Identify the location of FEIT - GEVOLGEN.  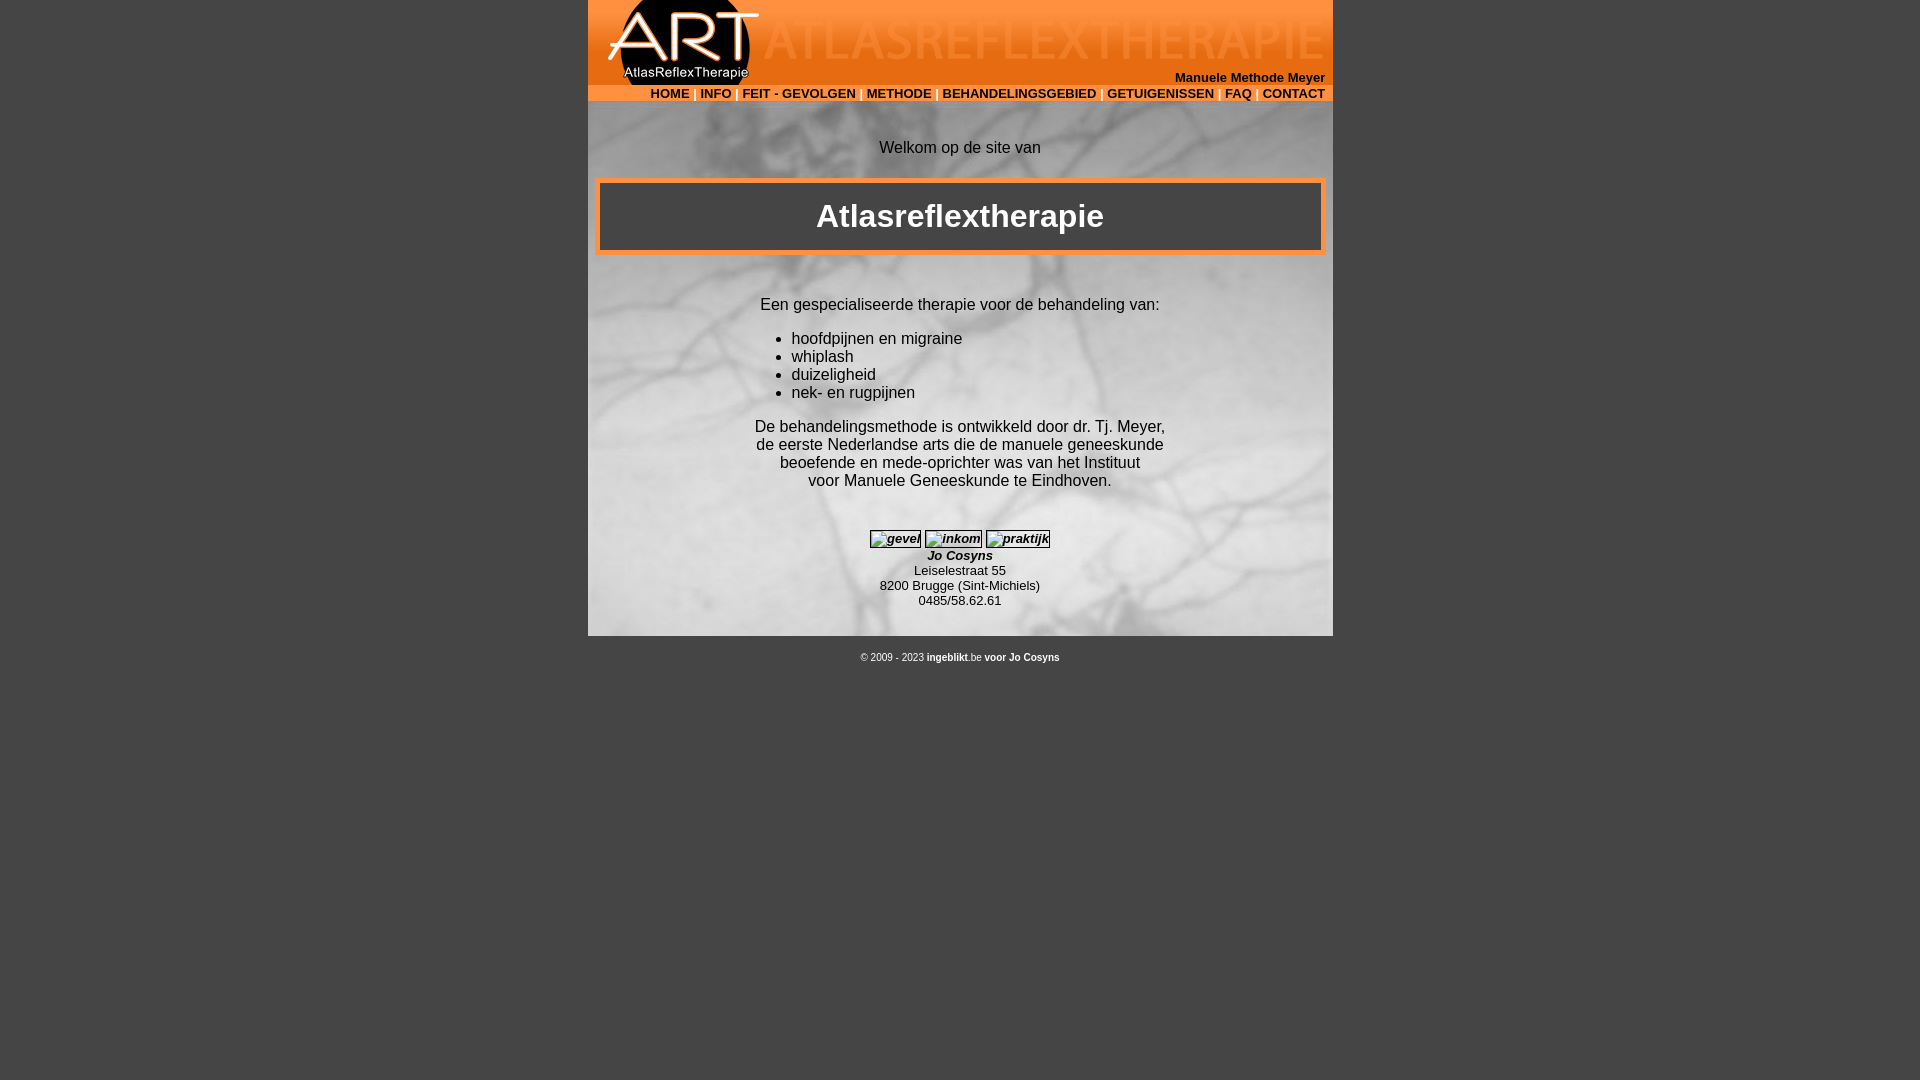
(798, 94).